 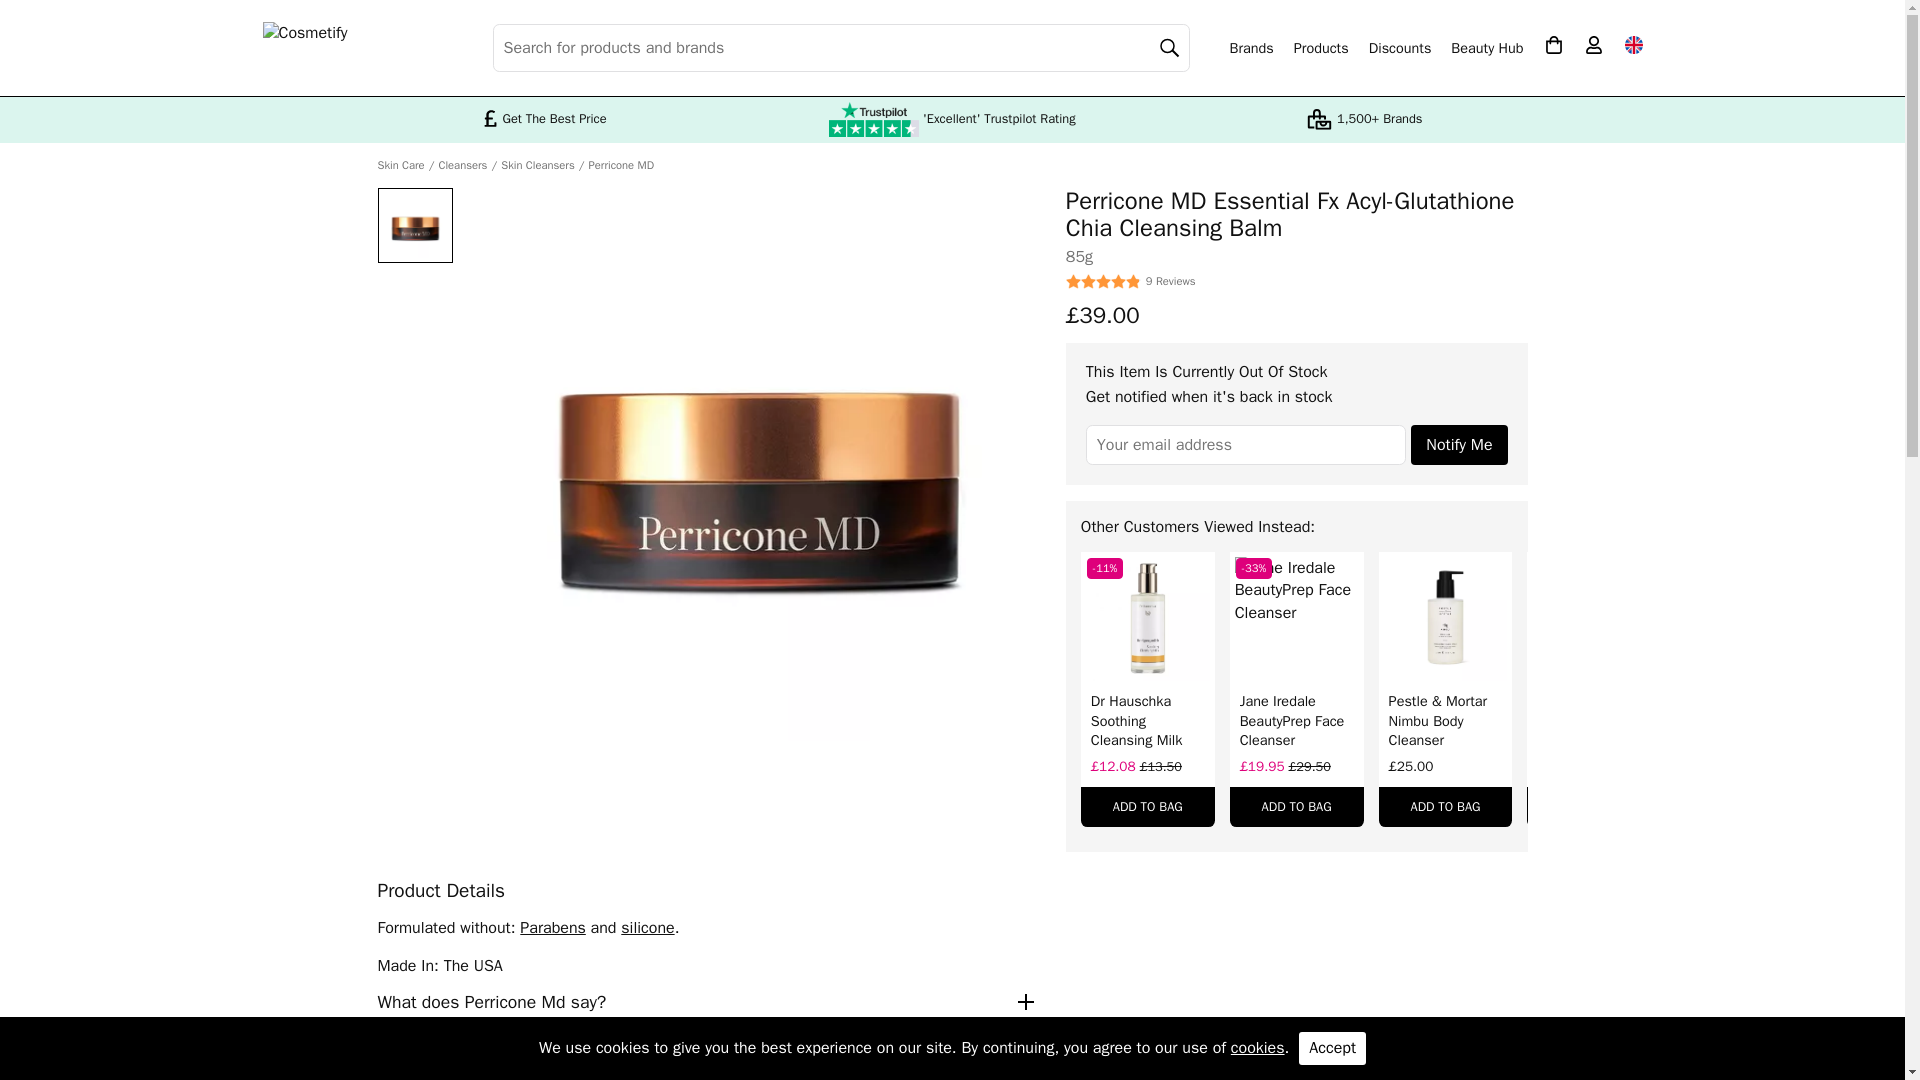 What do you see at coordinates (1486, 48) in the screenshot?
I see `Beauty Hub` at bounding box center [1486, 48].